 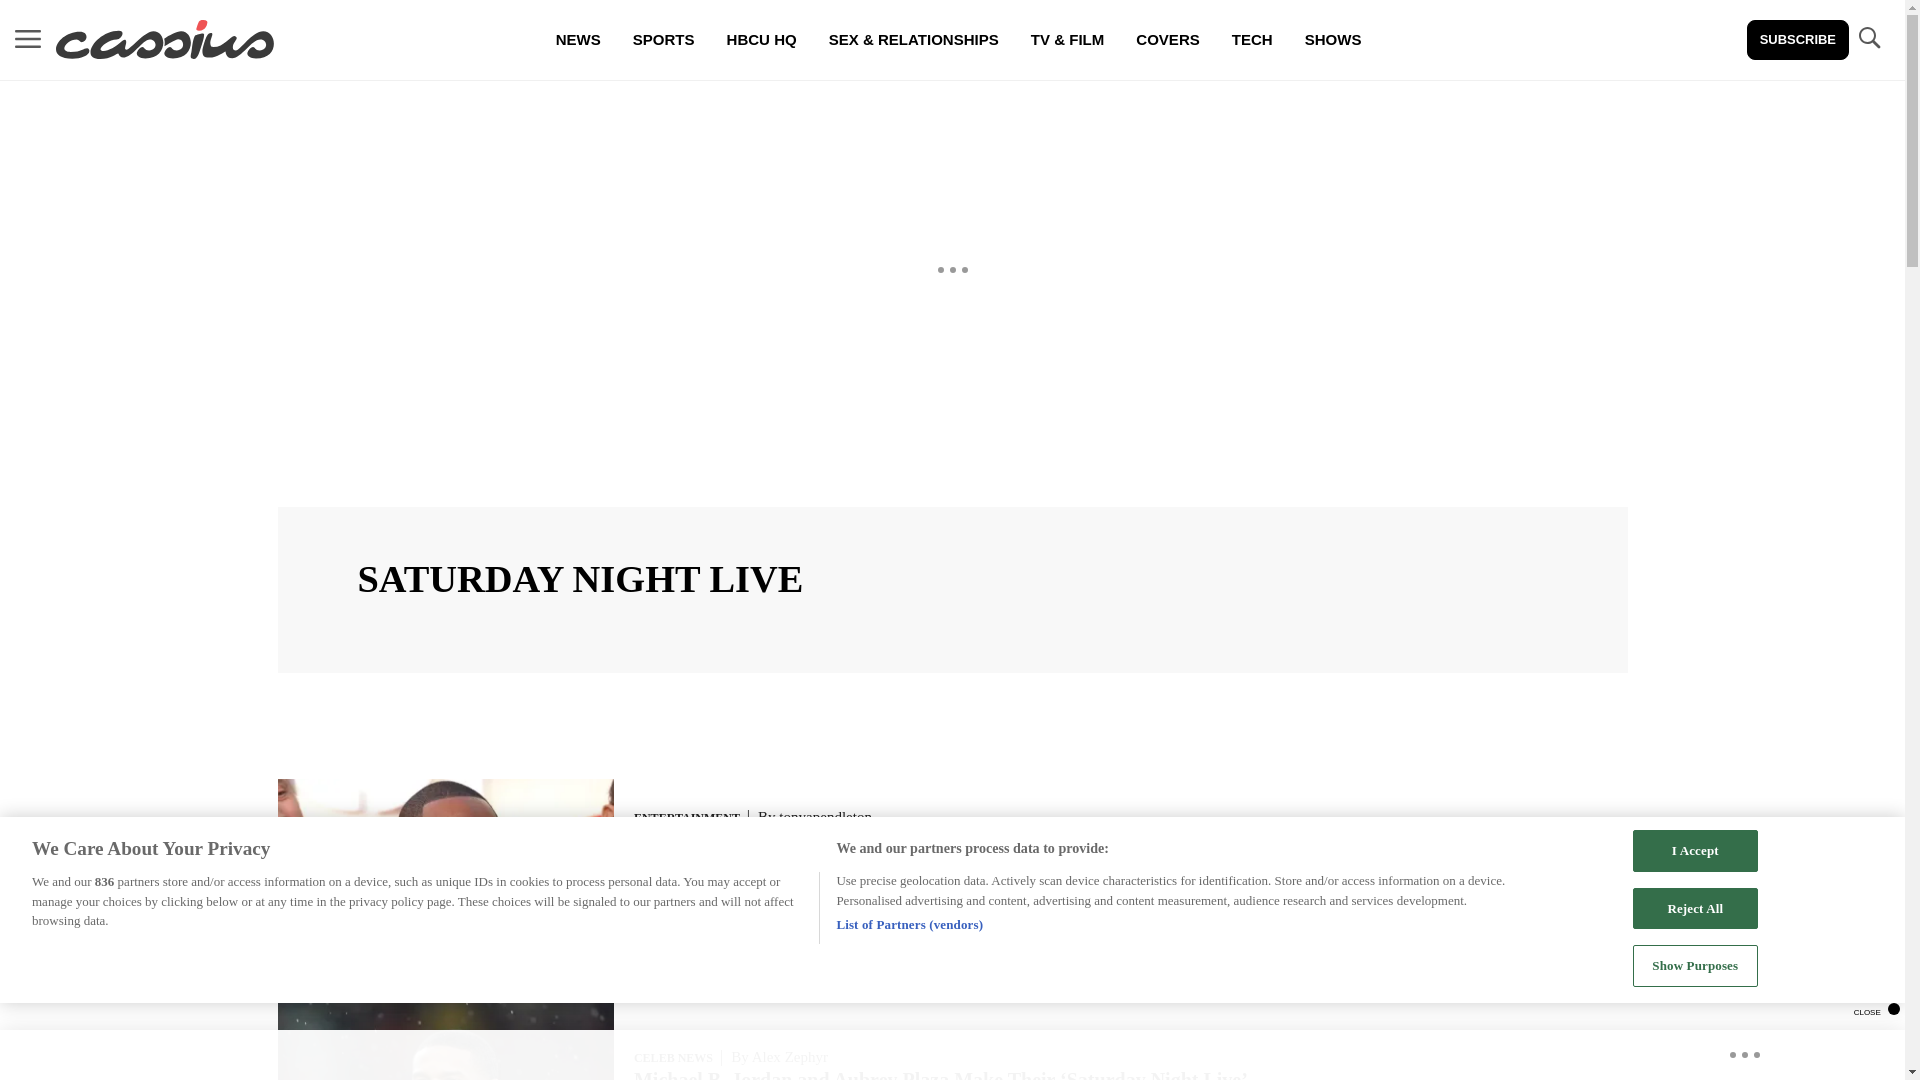 What do you see at coordinates (1333, 40) in the screenshot?
I see `SHOWS` at bounding box center [1333, 40].